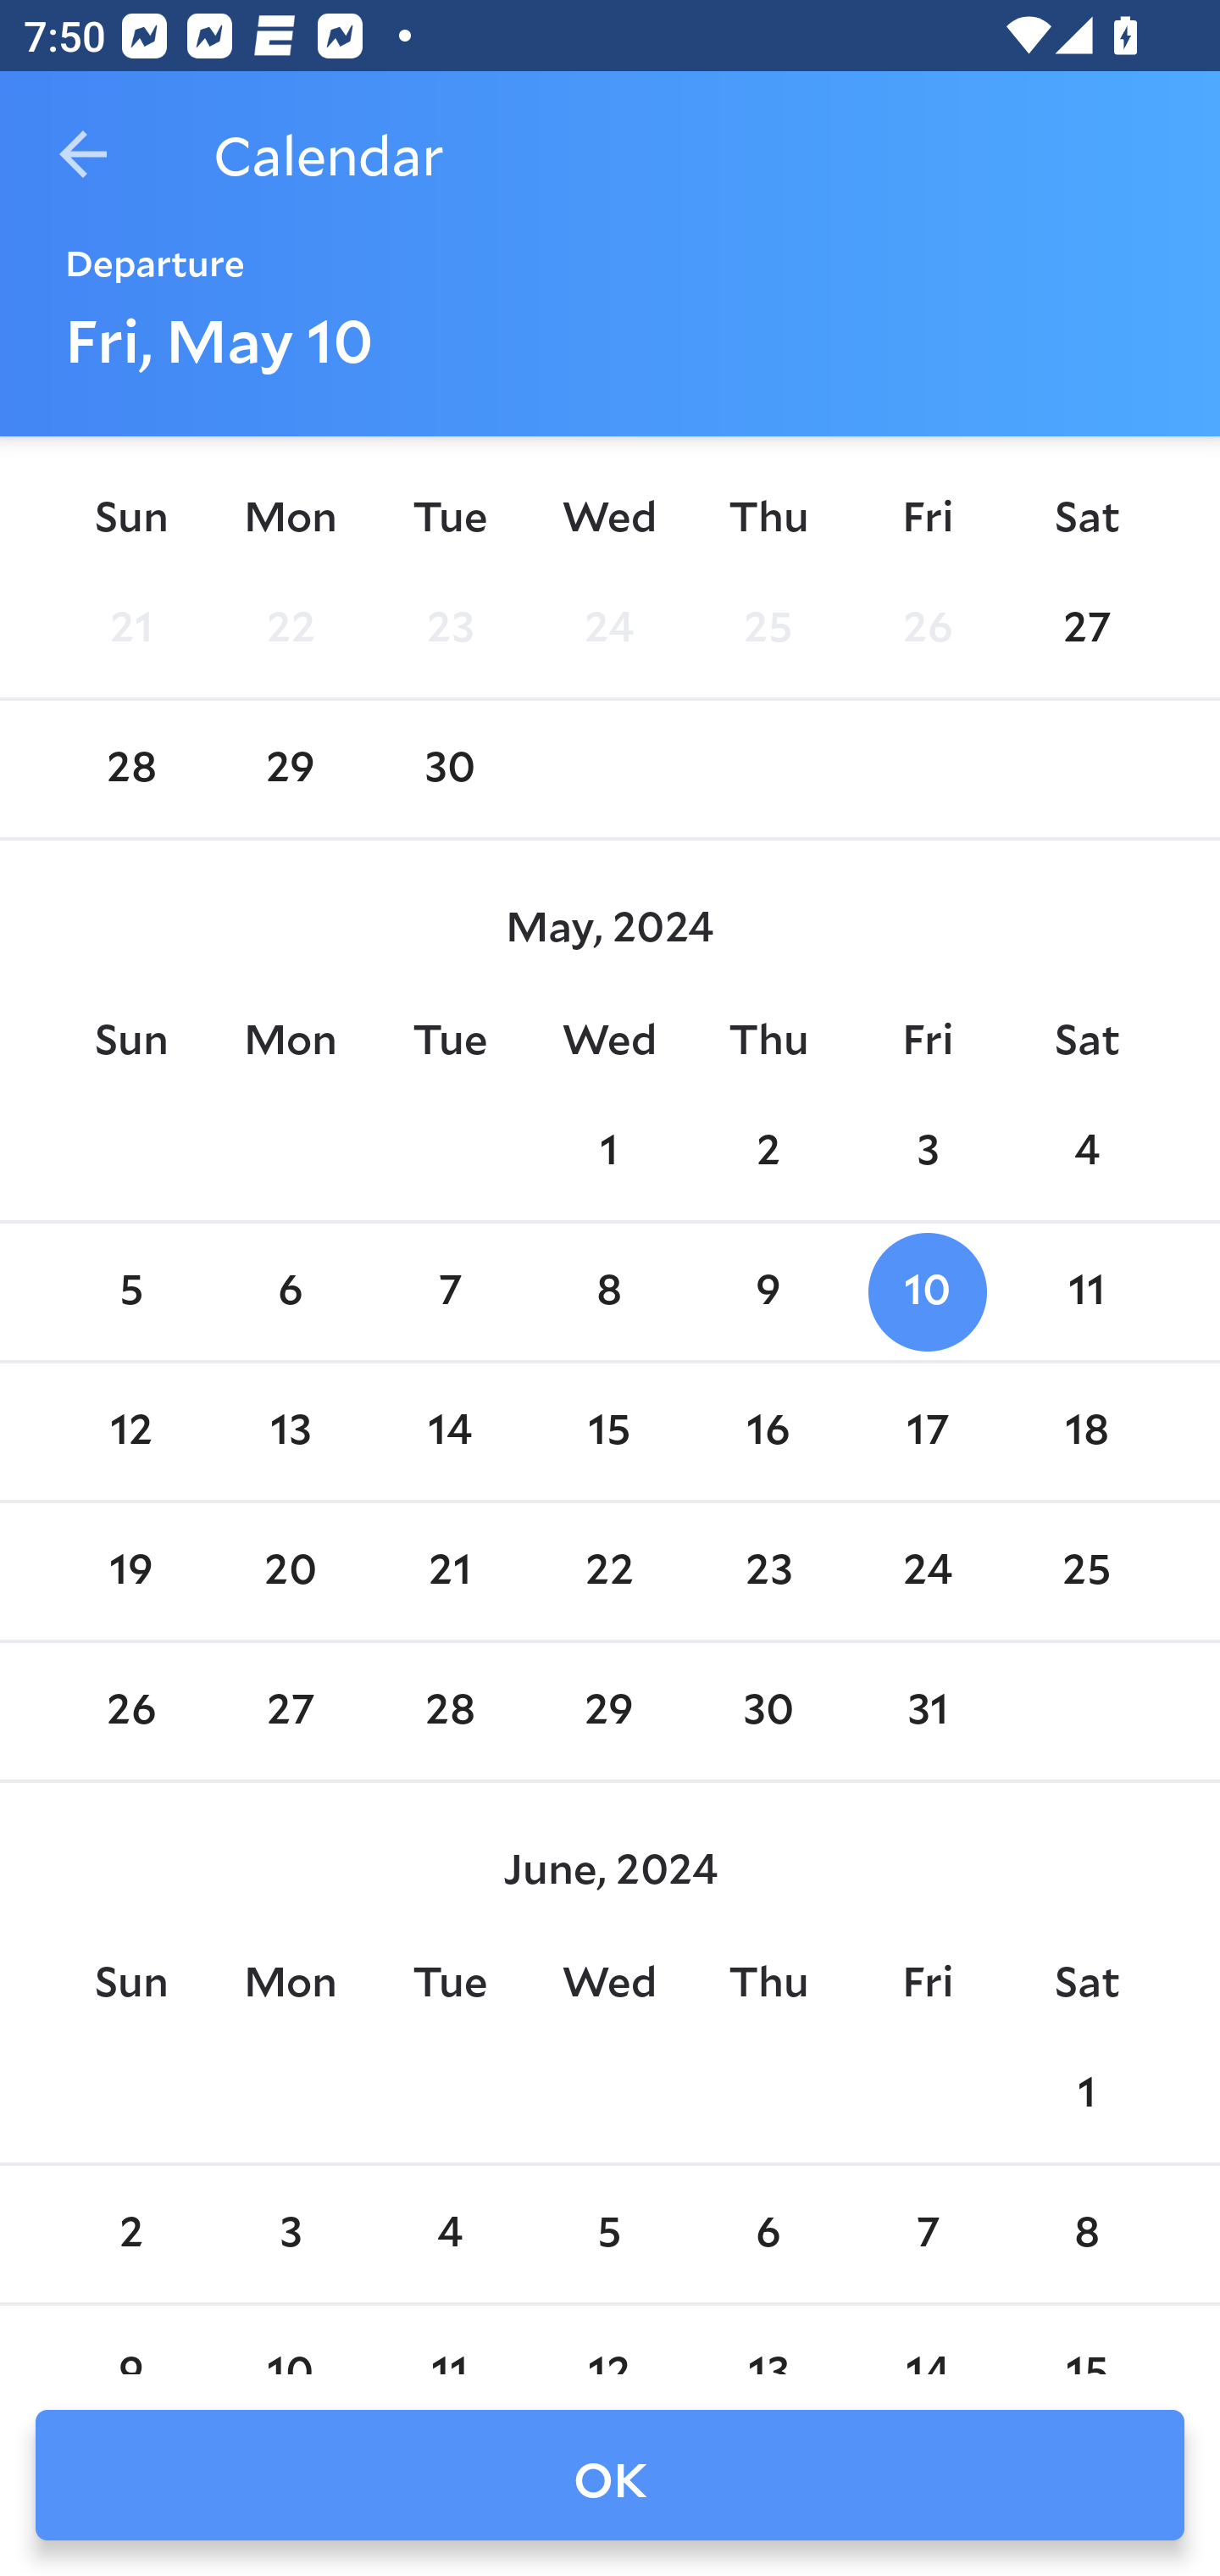  I want to click on 26, so click(130, 1712).